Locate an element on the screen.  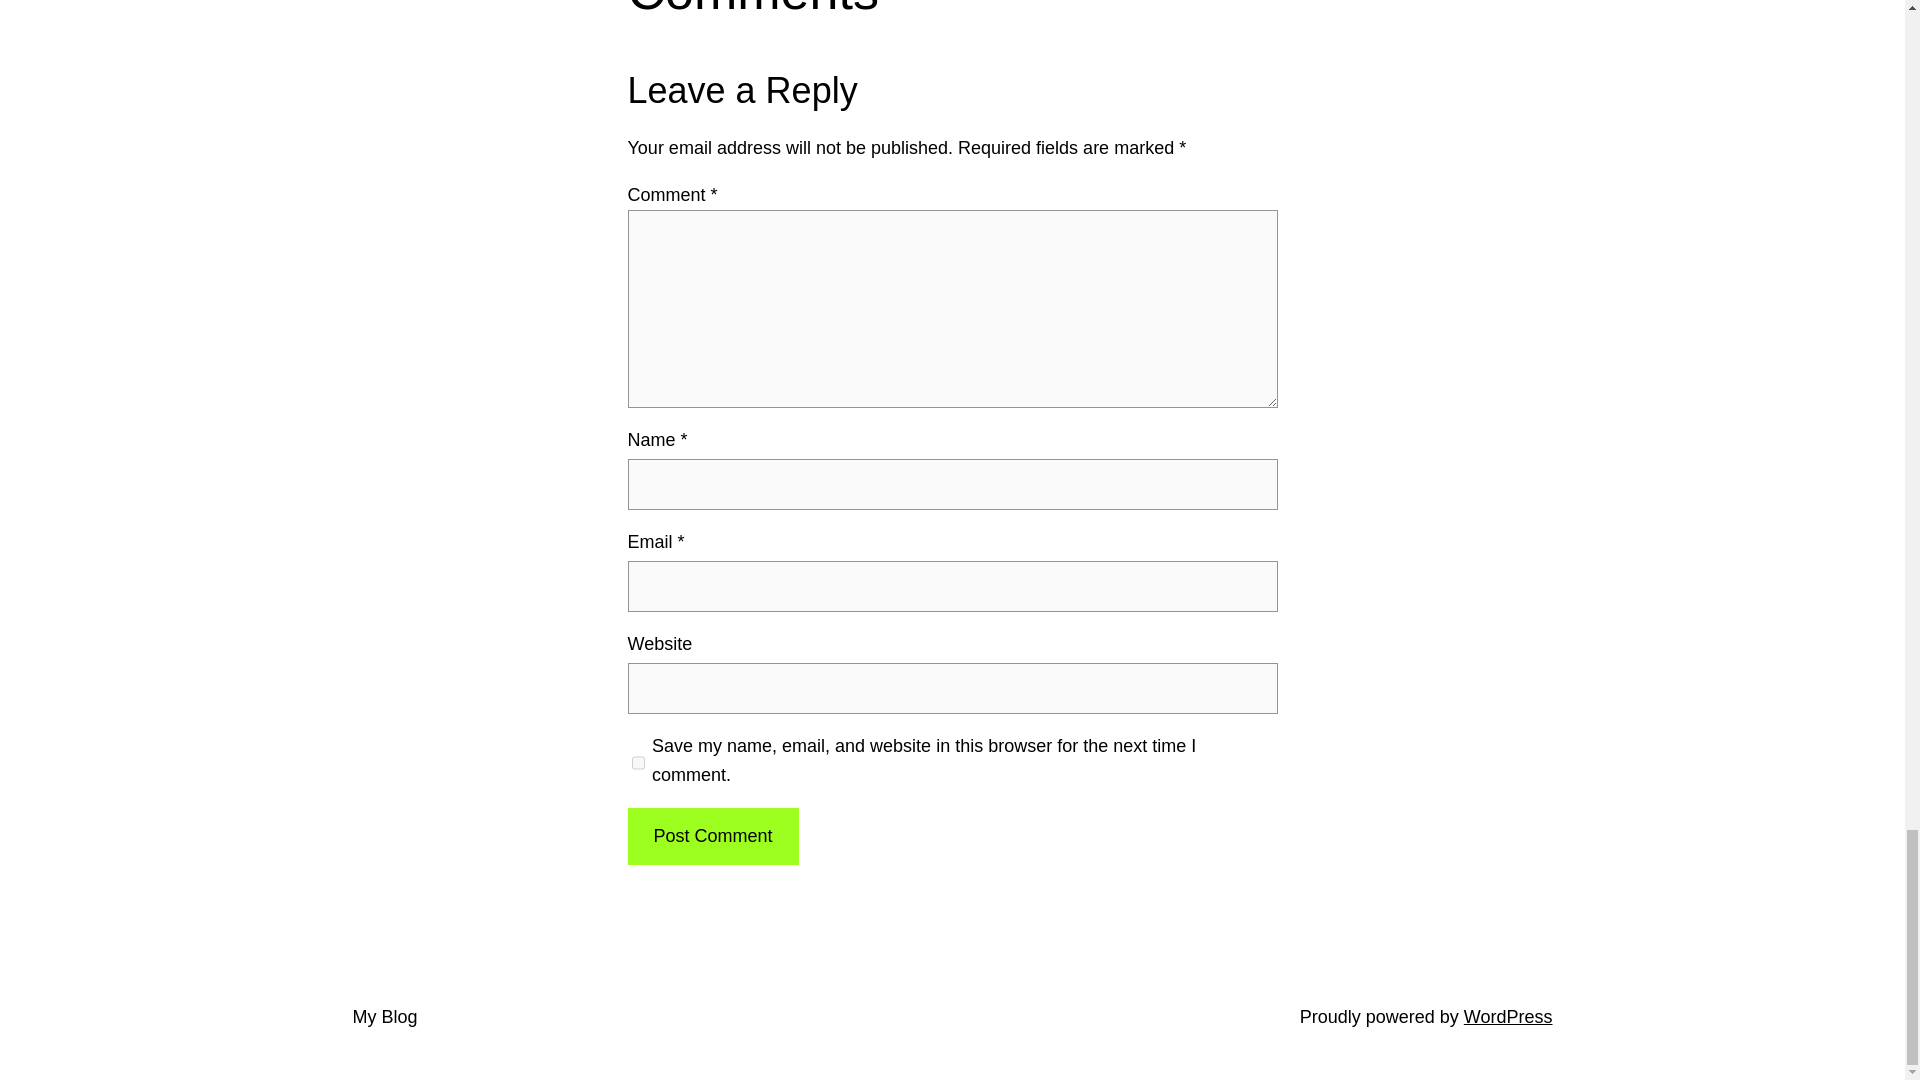
Post Comment is located at coordinates (712, 836).